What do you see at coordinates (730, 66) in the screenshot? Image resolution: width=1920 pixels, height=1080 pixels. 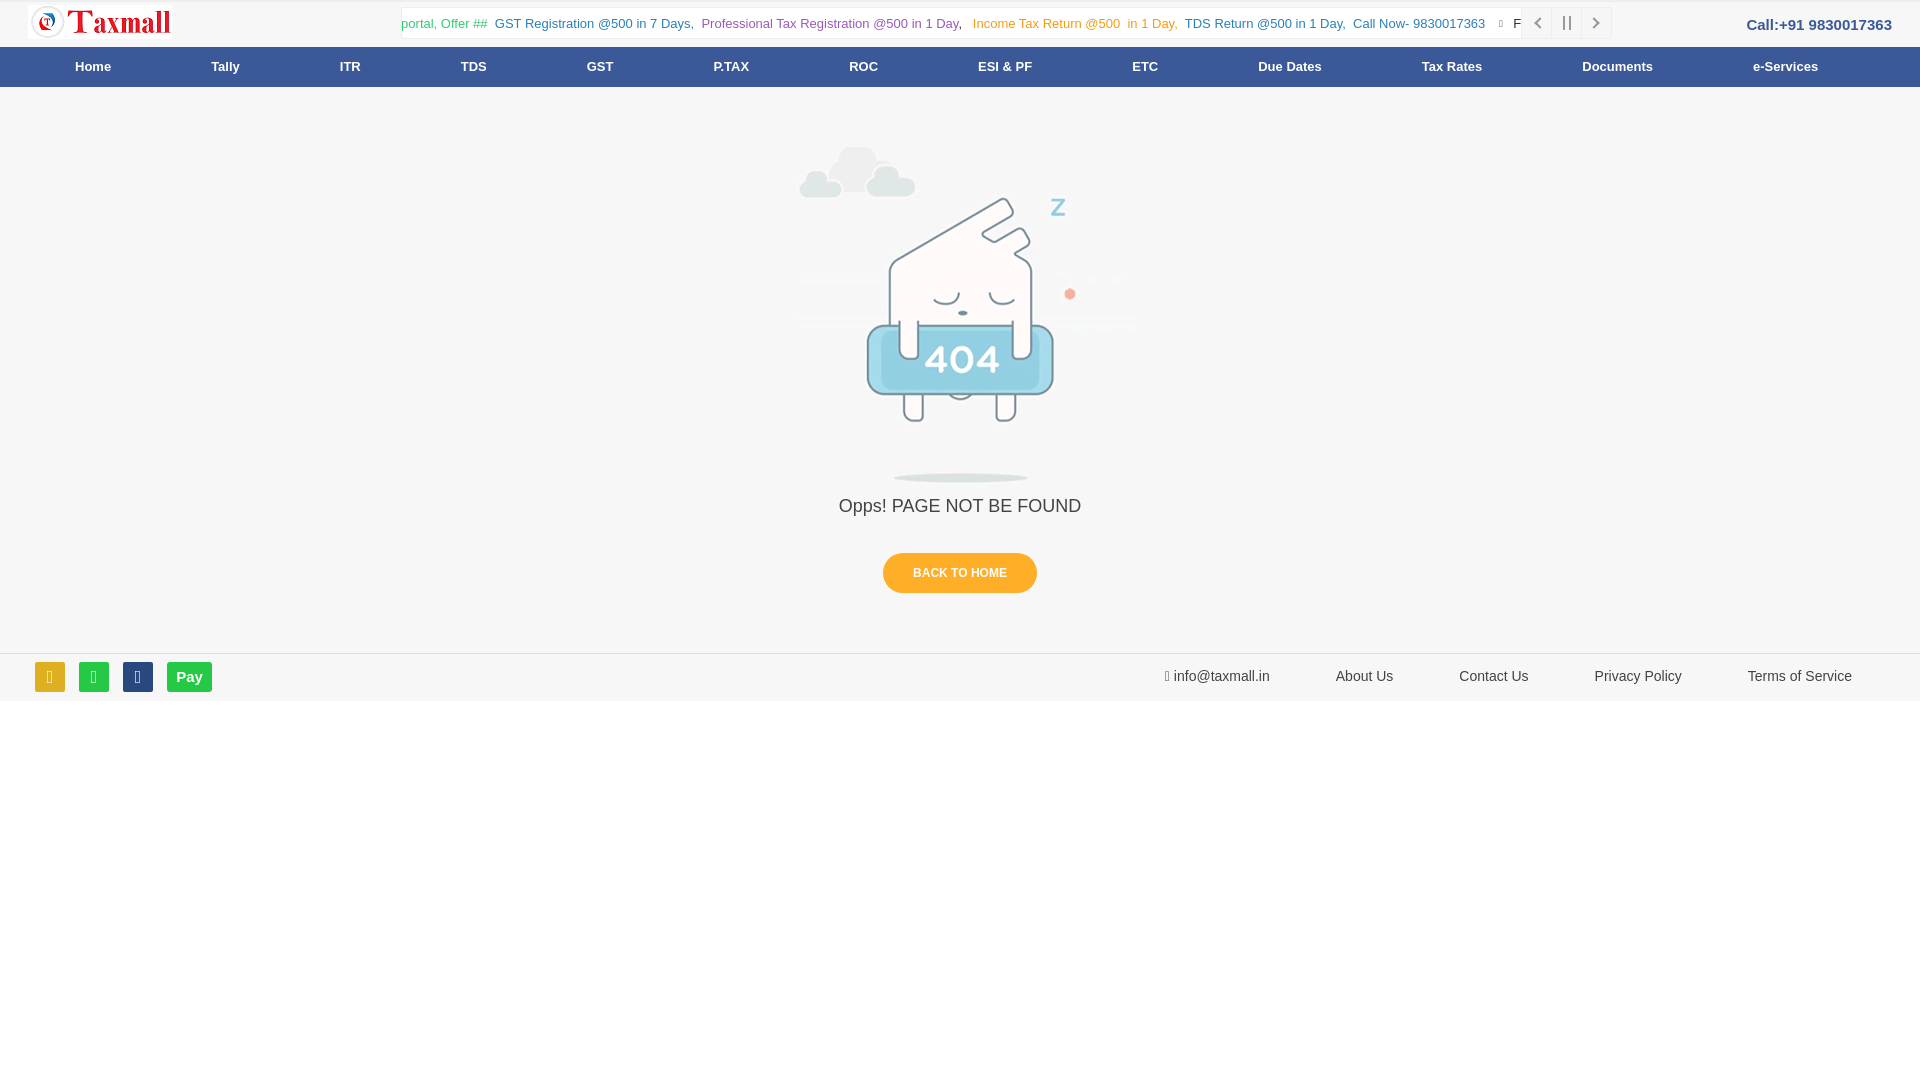 I see `P.TAX` at bounding box center [730, 66].